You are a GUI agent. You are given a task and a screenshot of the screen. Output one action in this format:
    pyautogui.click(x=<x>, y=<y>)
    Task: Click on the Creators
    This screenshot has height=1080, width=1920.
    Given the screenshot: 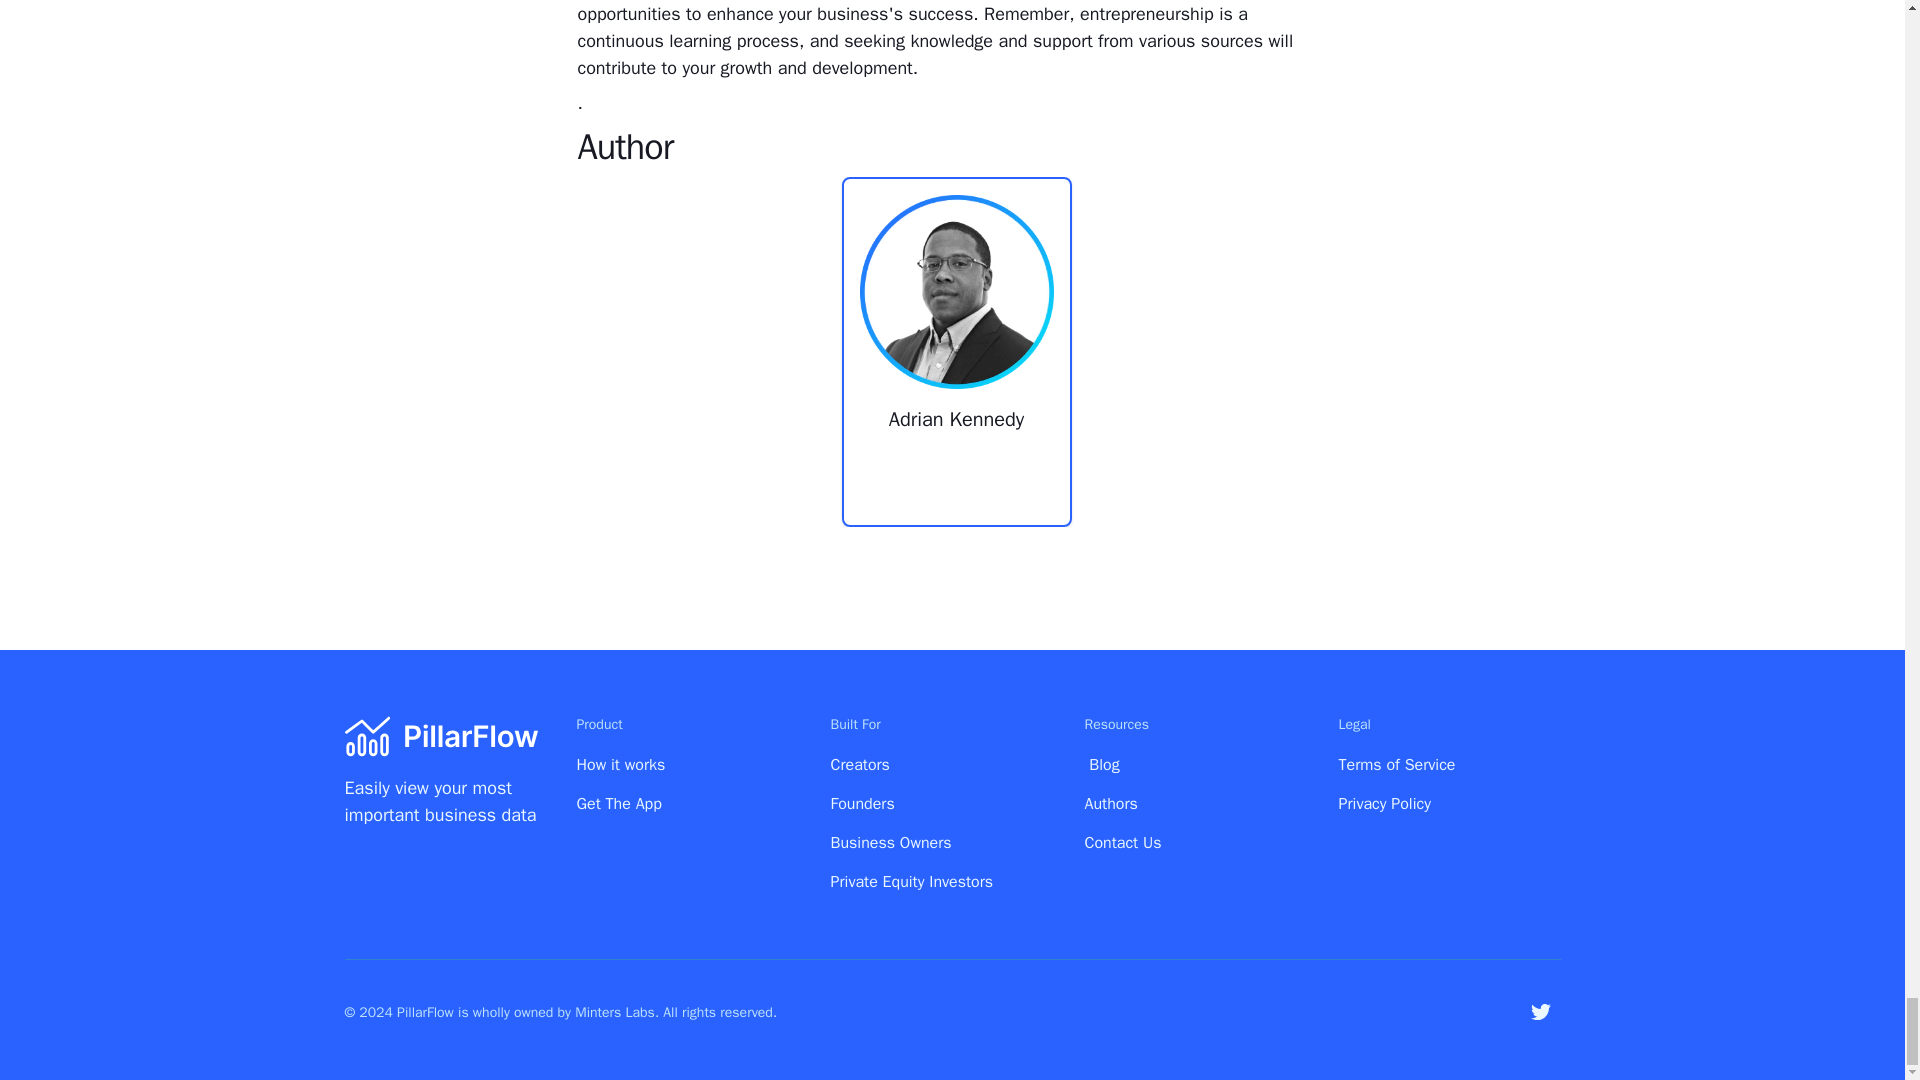 What is the action you would take?
    pyautogui.click(x=858, y=765)
    